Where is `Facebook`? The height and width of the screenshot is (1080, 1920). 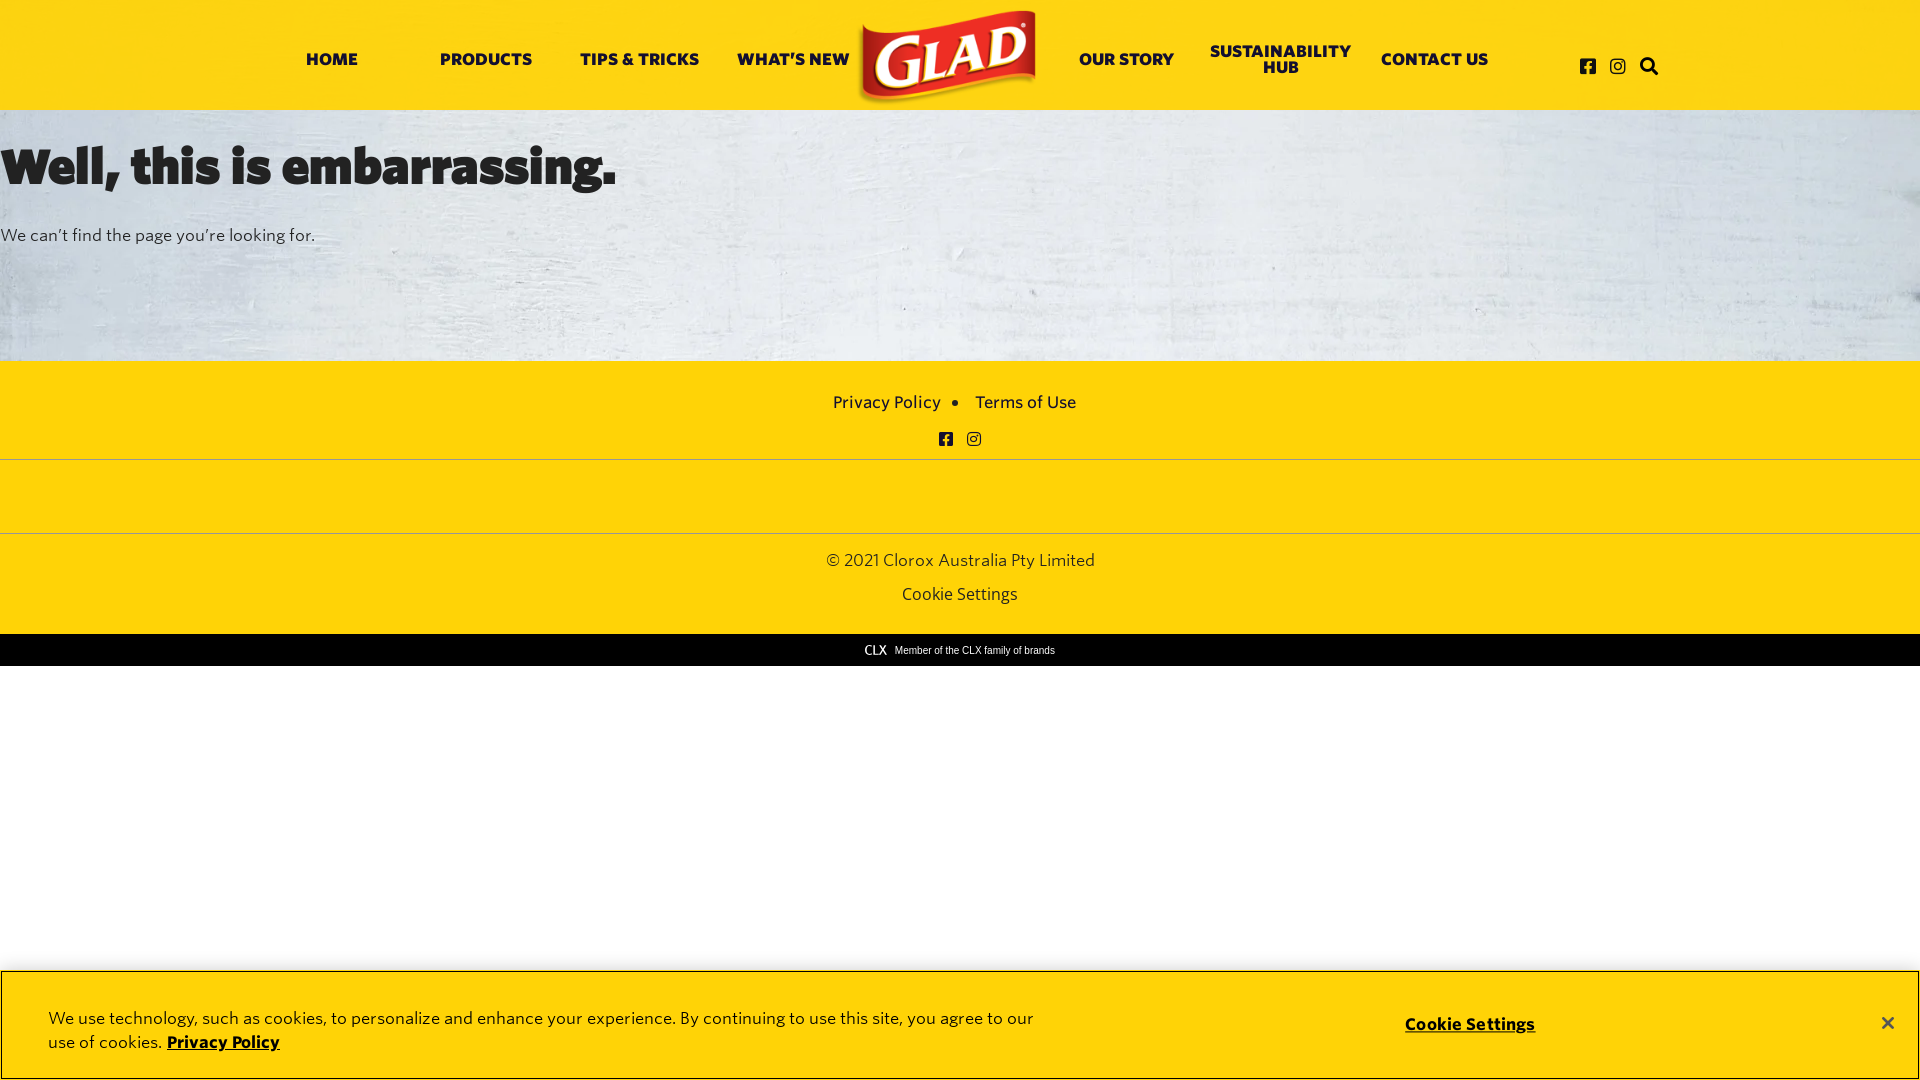
Facebook is located at coordinates (946, 438).